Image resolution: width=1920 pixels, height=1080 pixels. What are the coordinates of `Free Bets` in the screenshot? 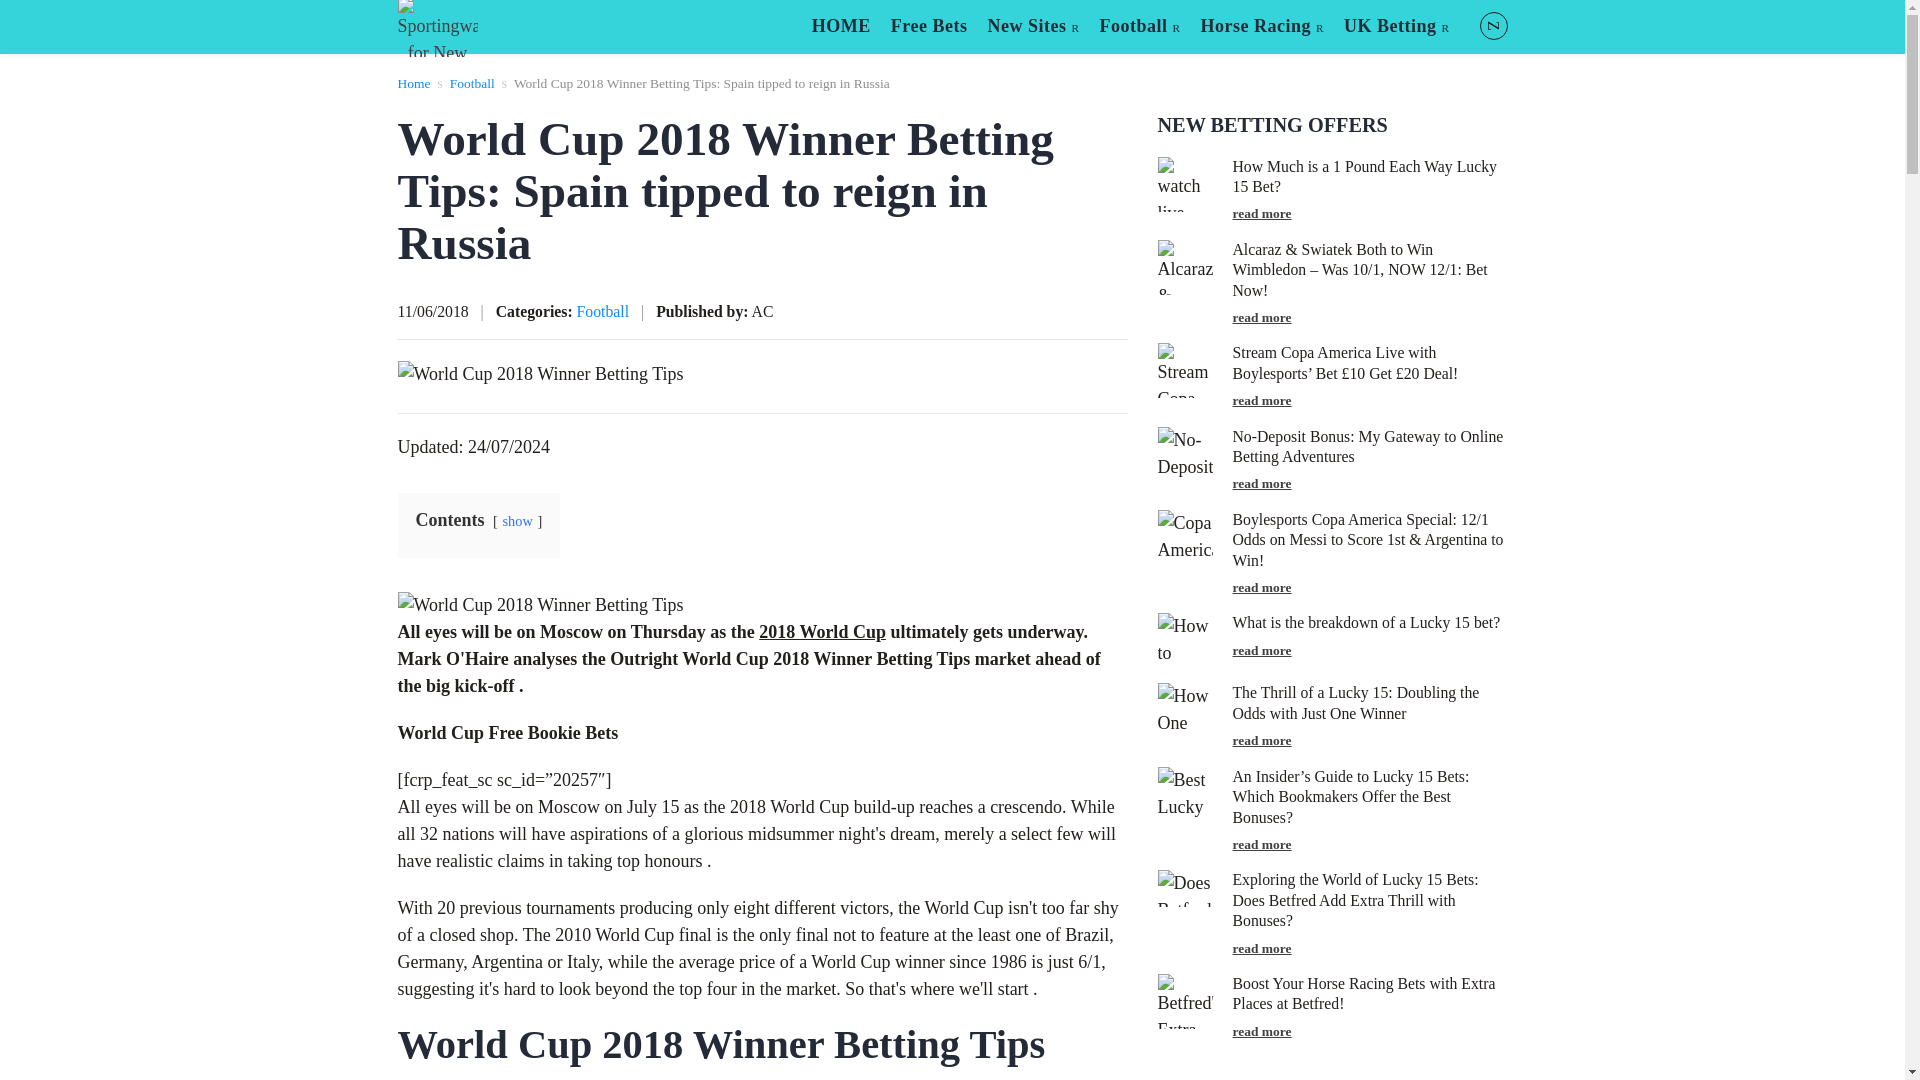 It's located at (928, 26).